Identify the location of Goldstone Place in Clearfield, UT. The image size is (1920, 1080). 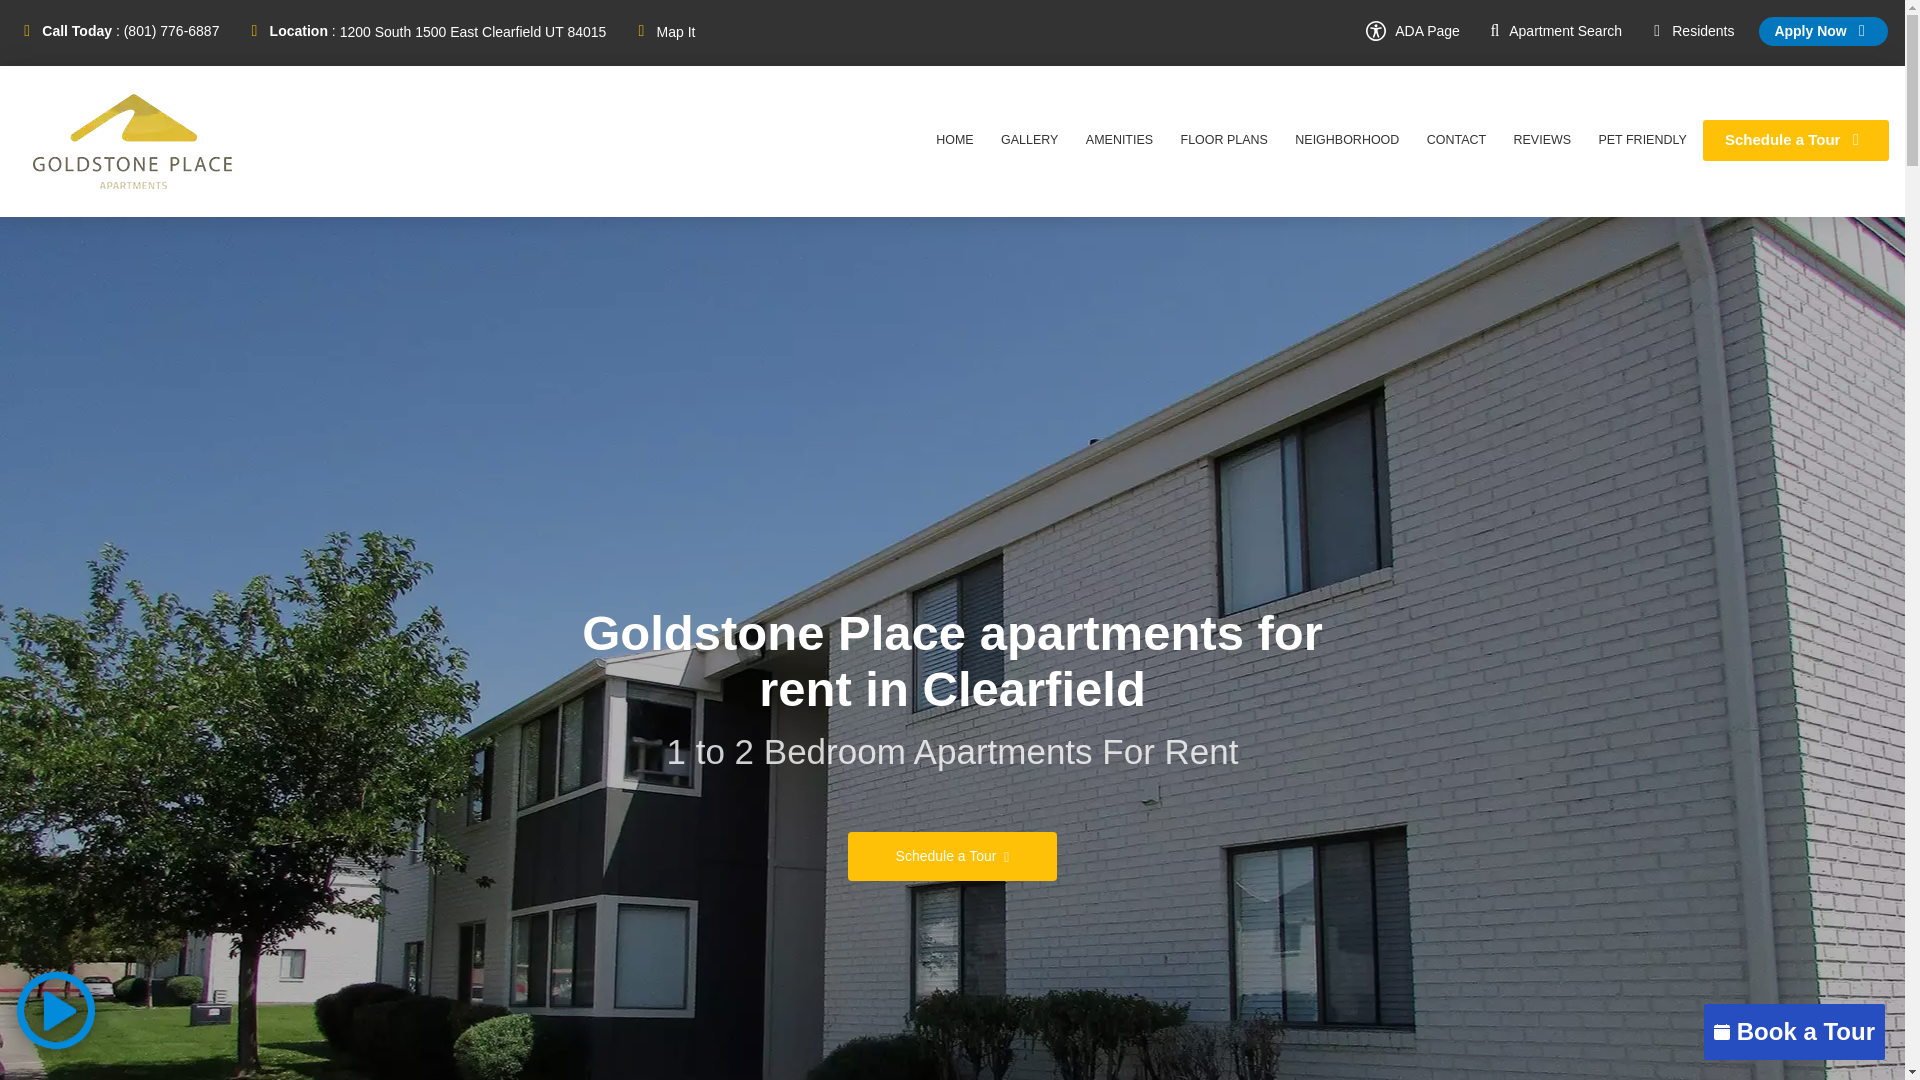
(132, 141).